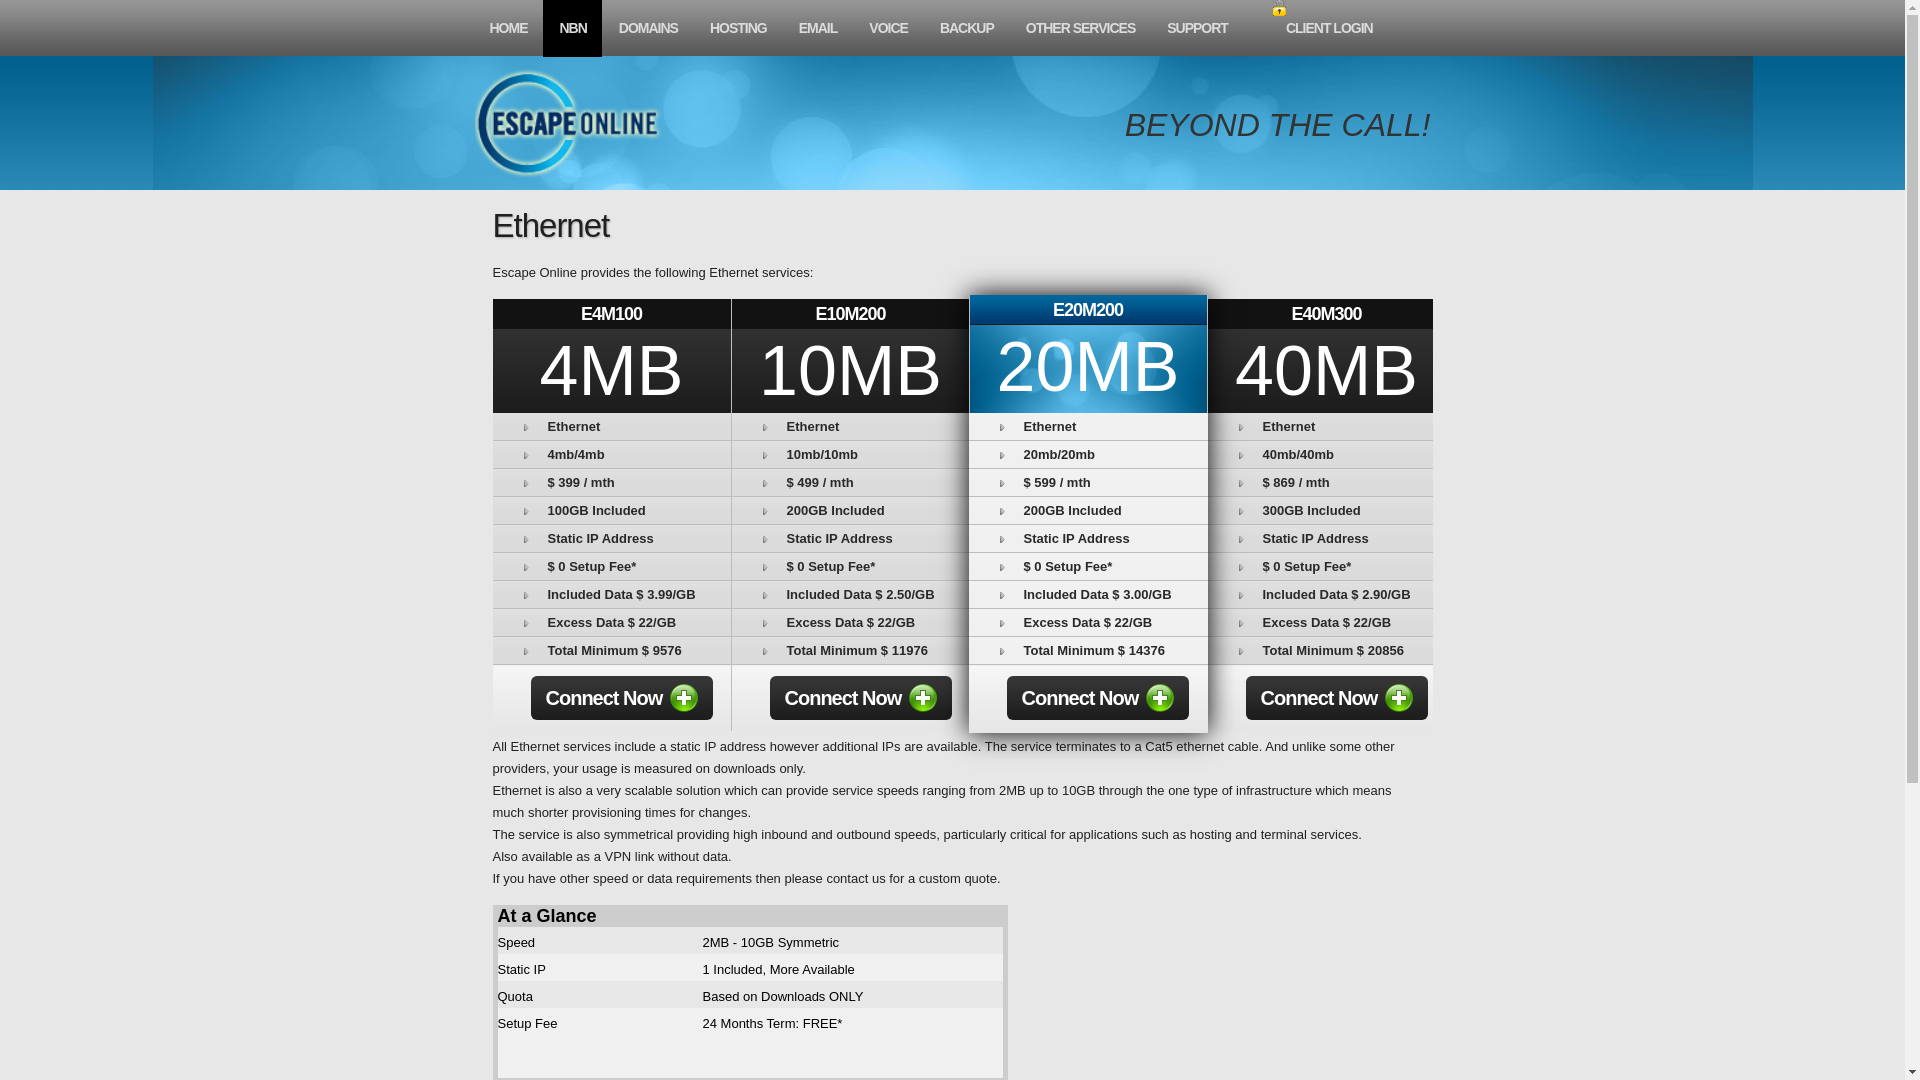 This screenshot has width=1920, height=1080. I want to click on 200GB Included, so click(851, 510).